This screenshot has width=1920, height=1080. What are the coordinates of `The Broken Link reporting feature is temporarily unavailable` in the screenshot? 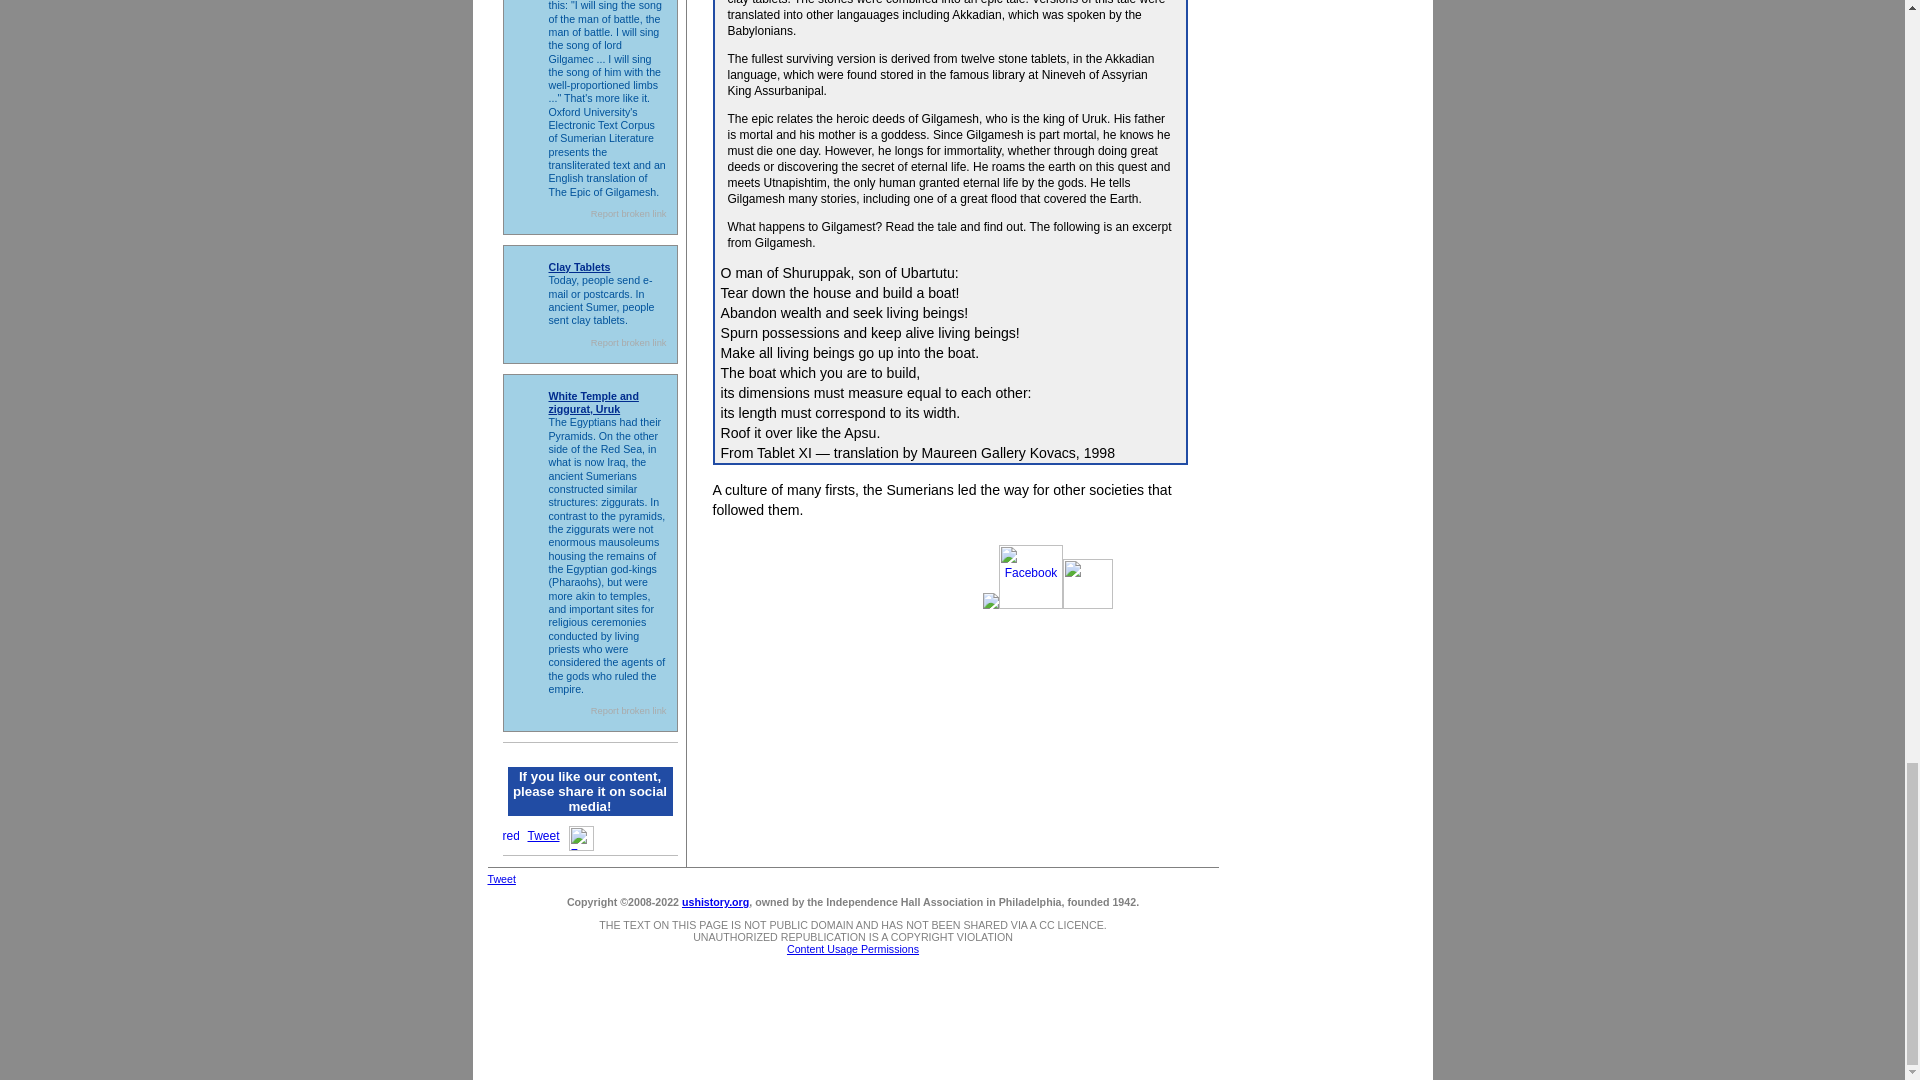 It's located at (628, 214).